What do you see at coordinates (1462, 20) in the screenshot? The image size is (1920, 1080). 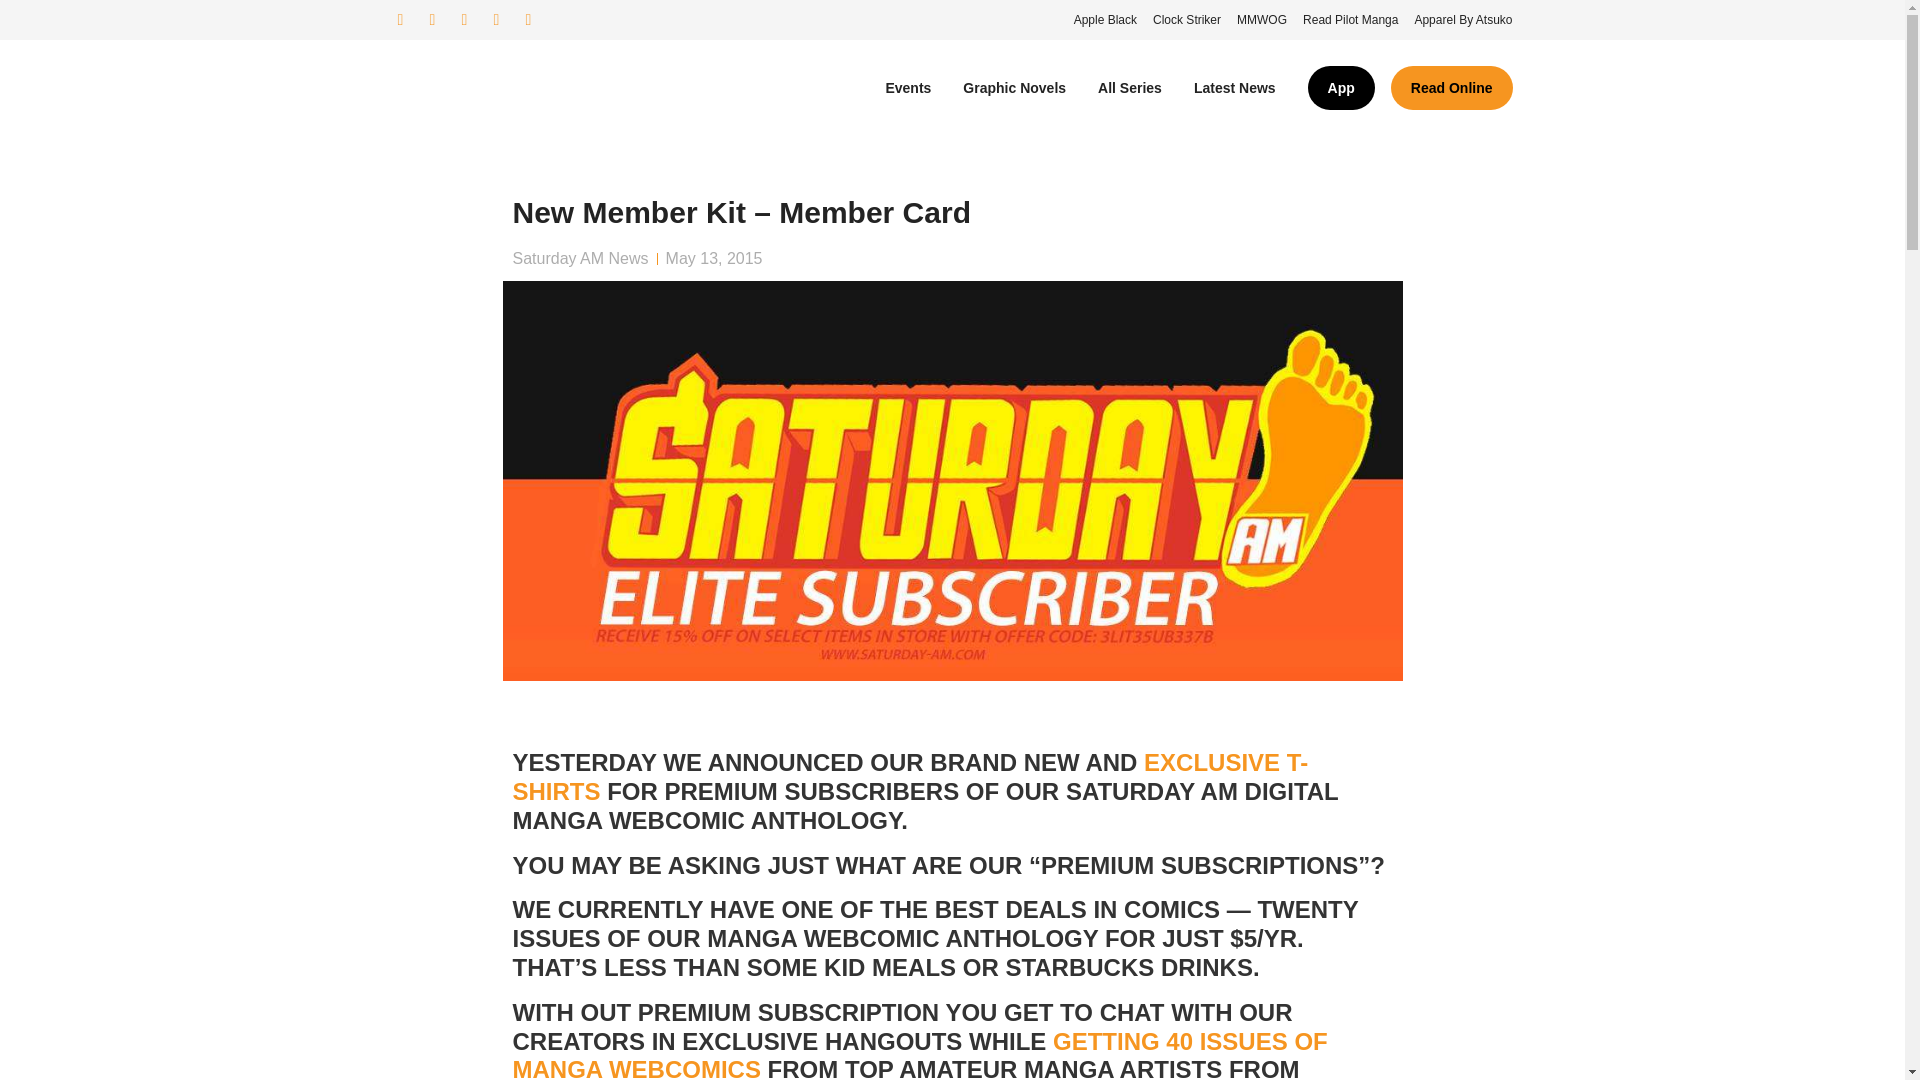 I see `Apparel By Atsuko` at bounding box center [1462, 20].